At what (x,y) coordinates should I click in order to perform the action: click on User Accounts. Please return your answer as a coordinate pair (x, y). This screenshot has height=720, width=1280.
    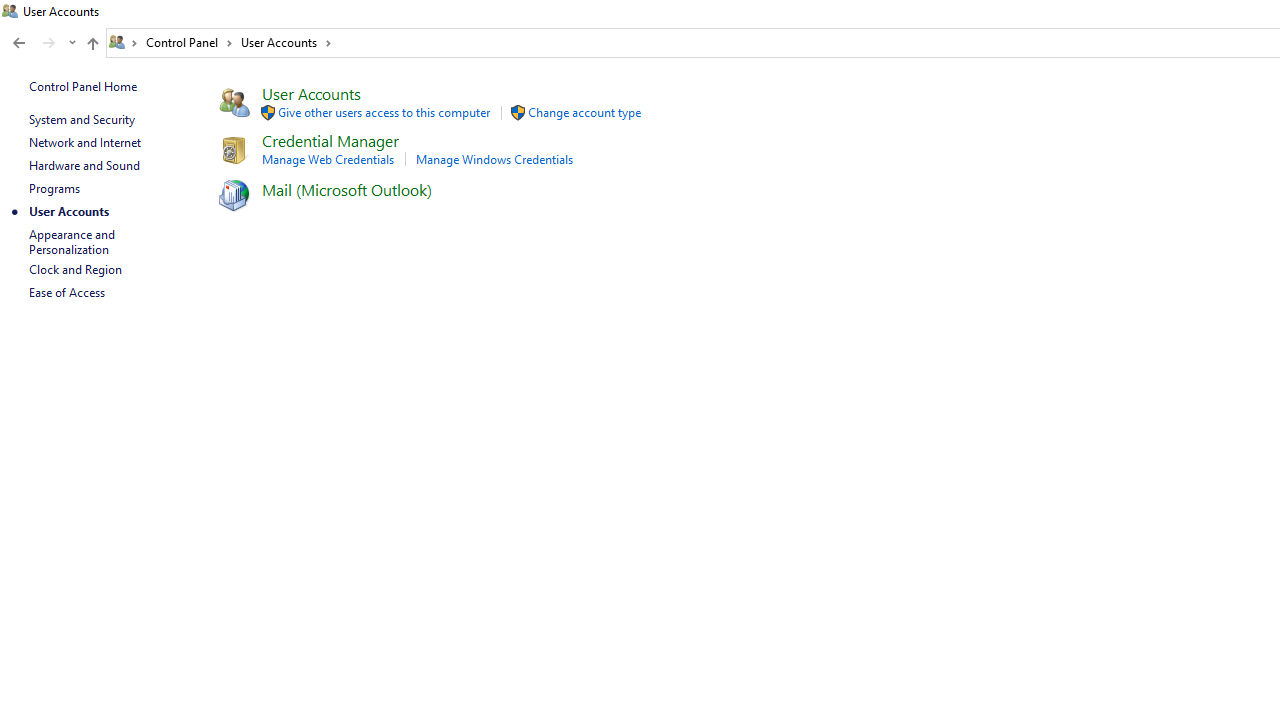
    Looking at the image, I should click on (286, 42).